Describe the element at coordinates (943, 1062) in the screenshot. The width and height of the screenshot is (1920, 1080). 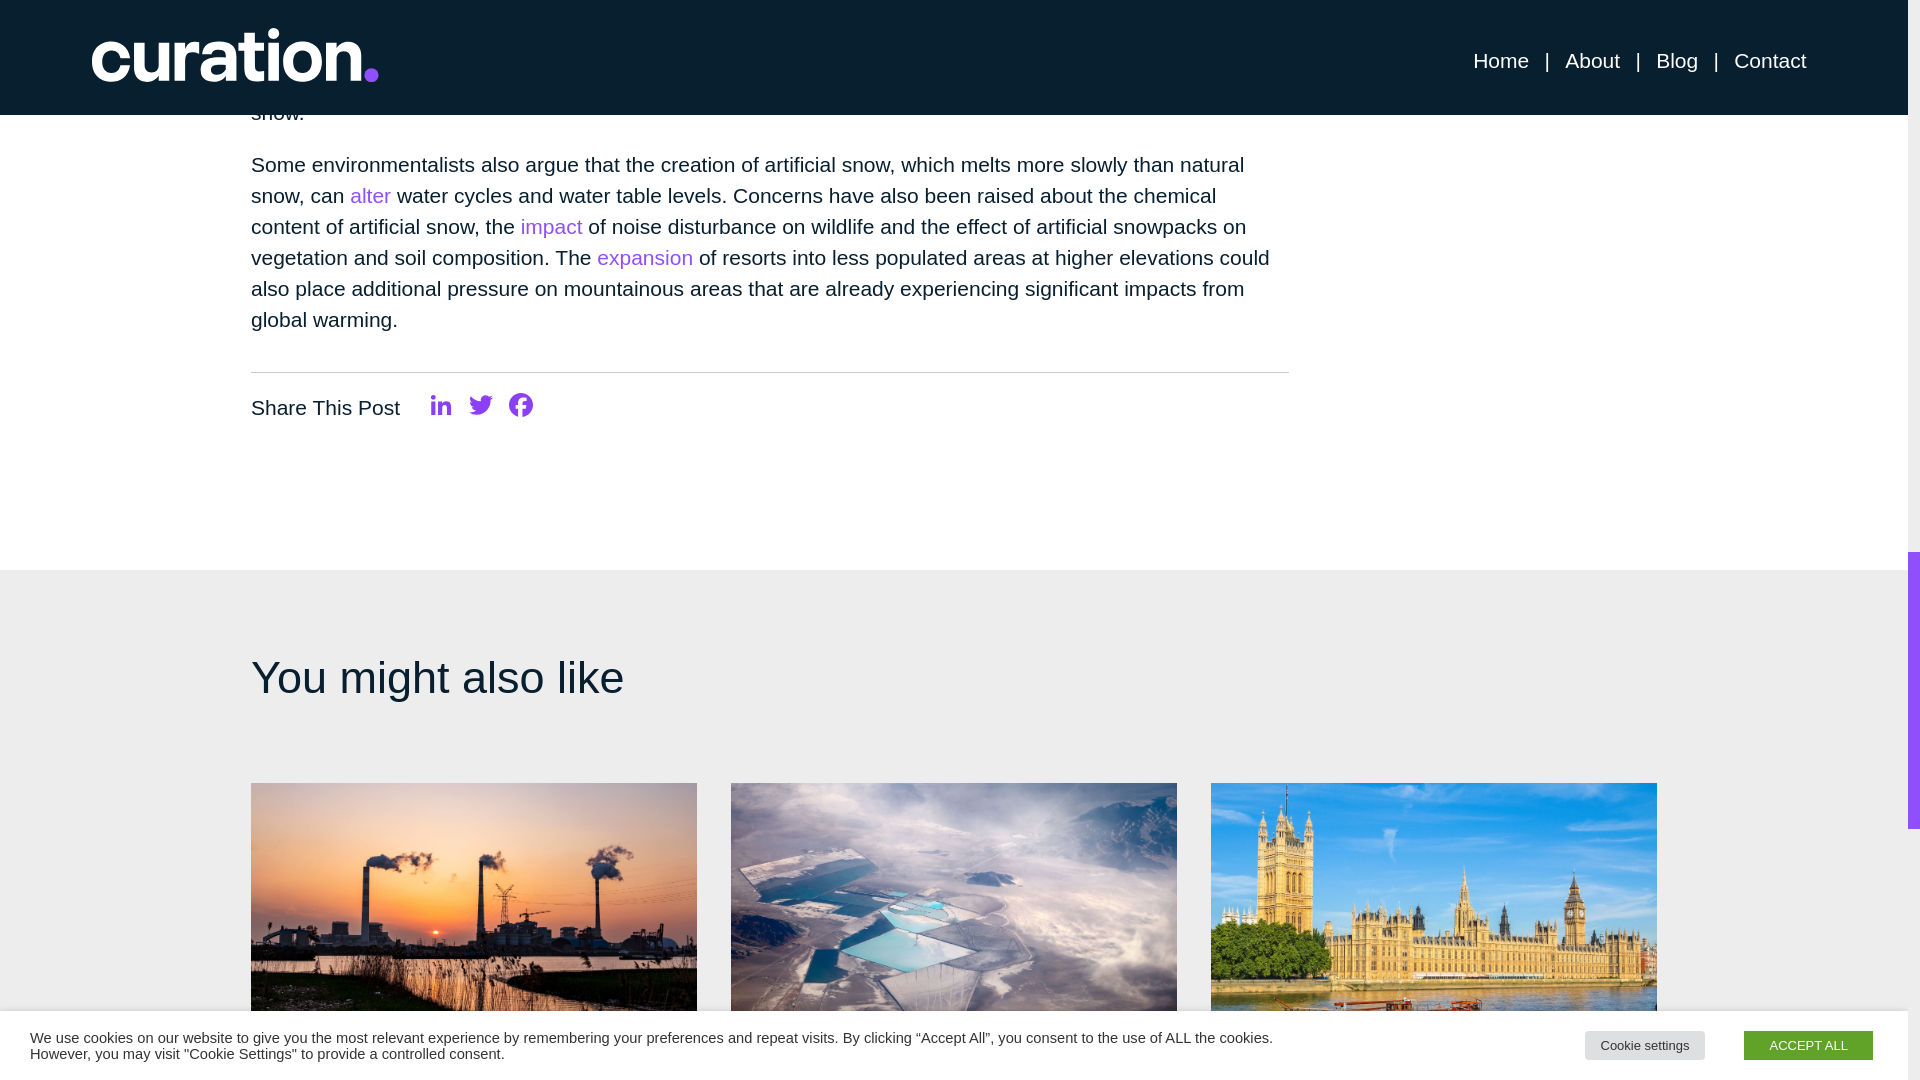
I see `Albemarle trims lithium production due to weak prices` at that location.